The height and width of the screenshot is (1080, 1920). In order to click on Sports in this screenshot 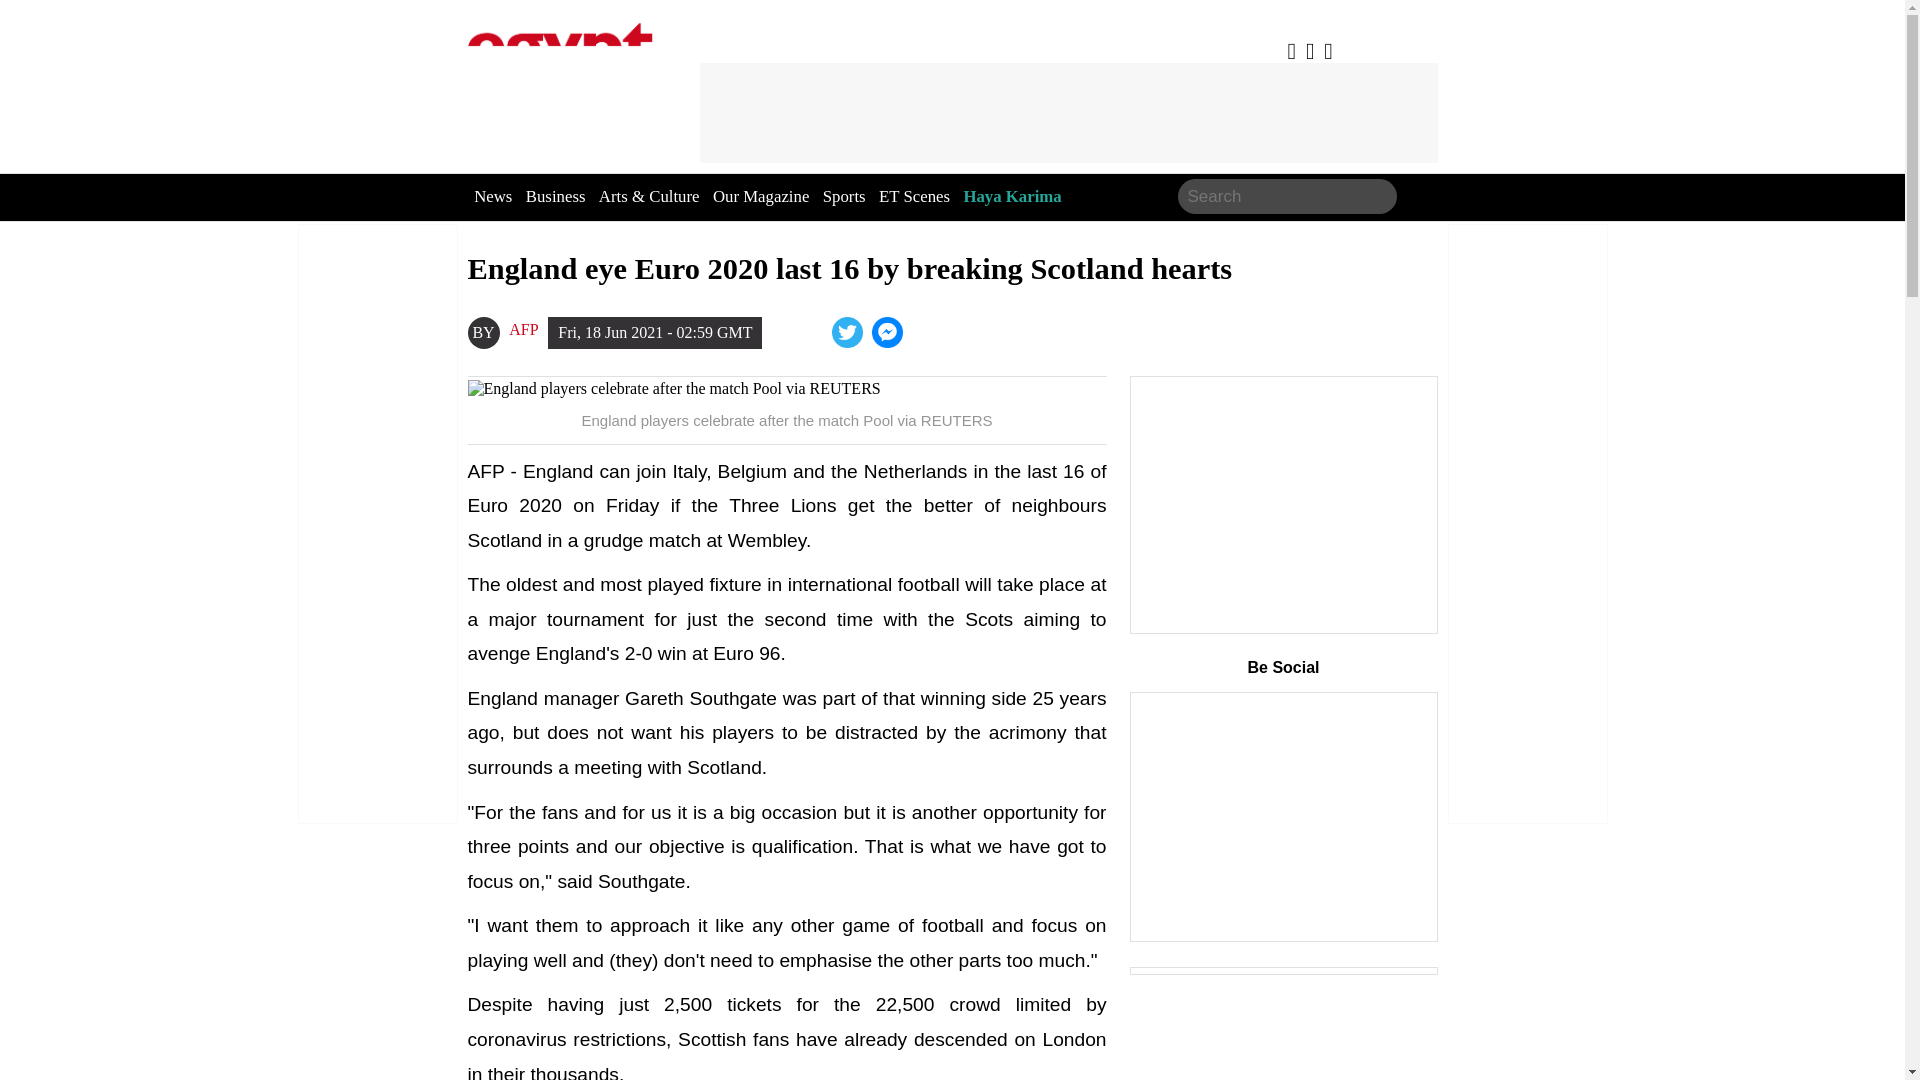, I will do `click(844, 197)`.